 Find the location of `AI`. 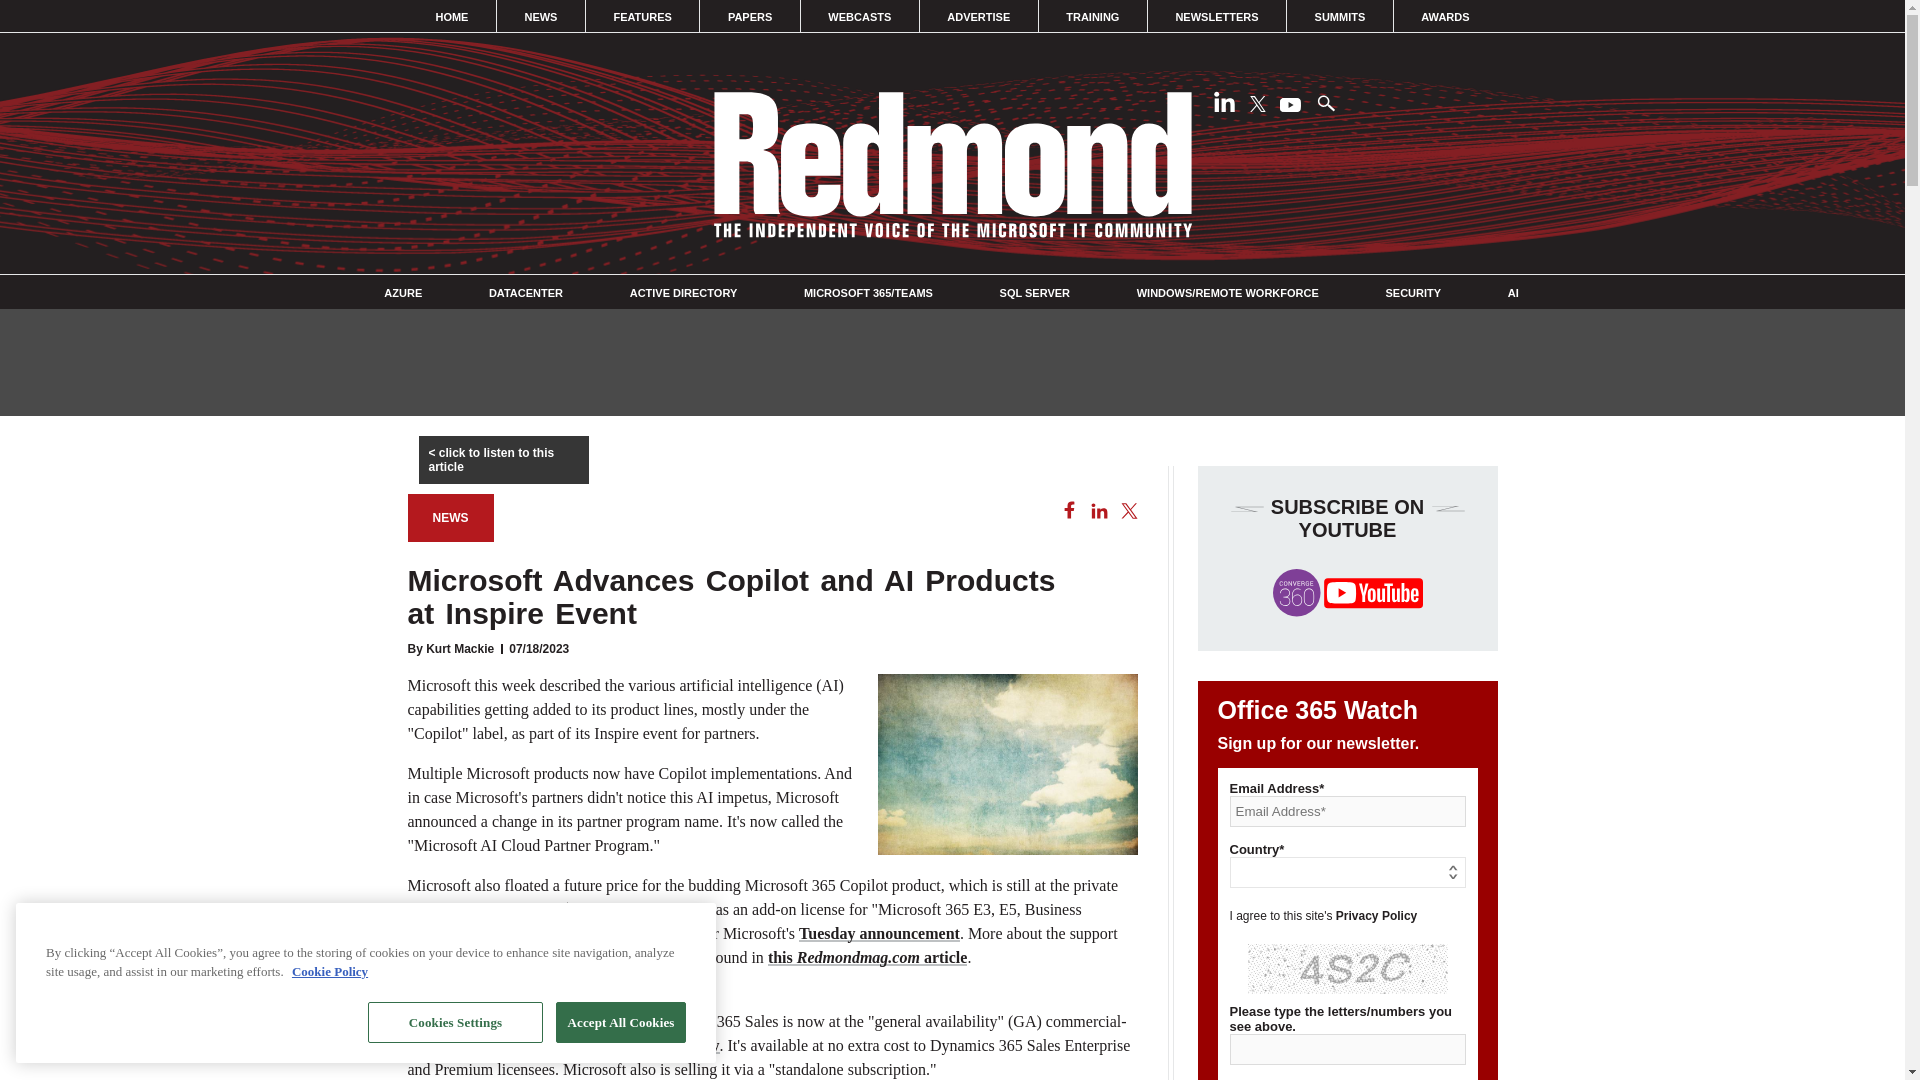

AI is located at coordinates (1512, 293).